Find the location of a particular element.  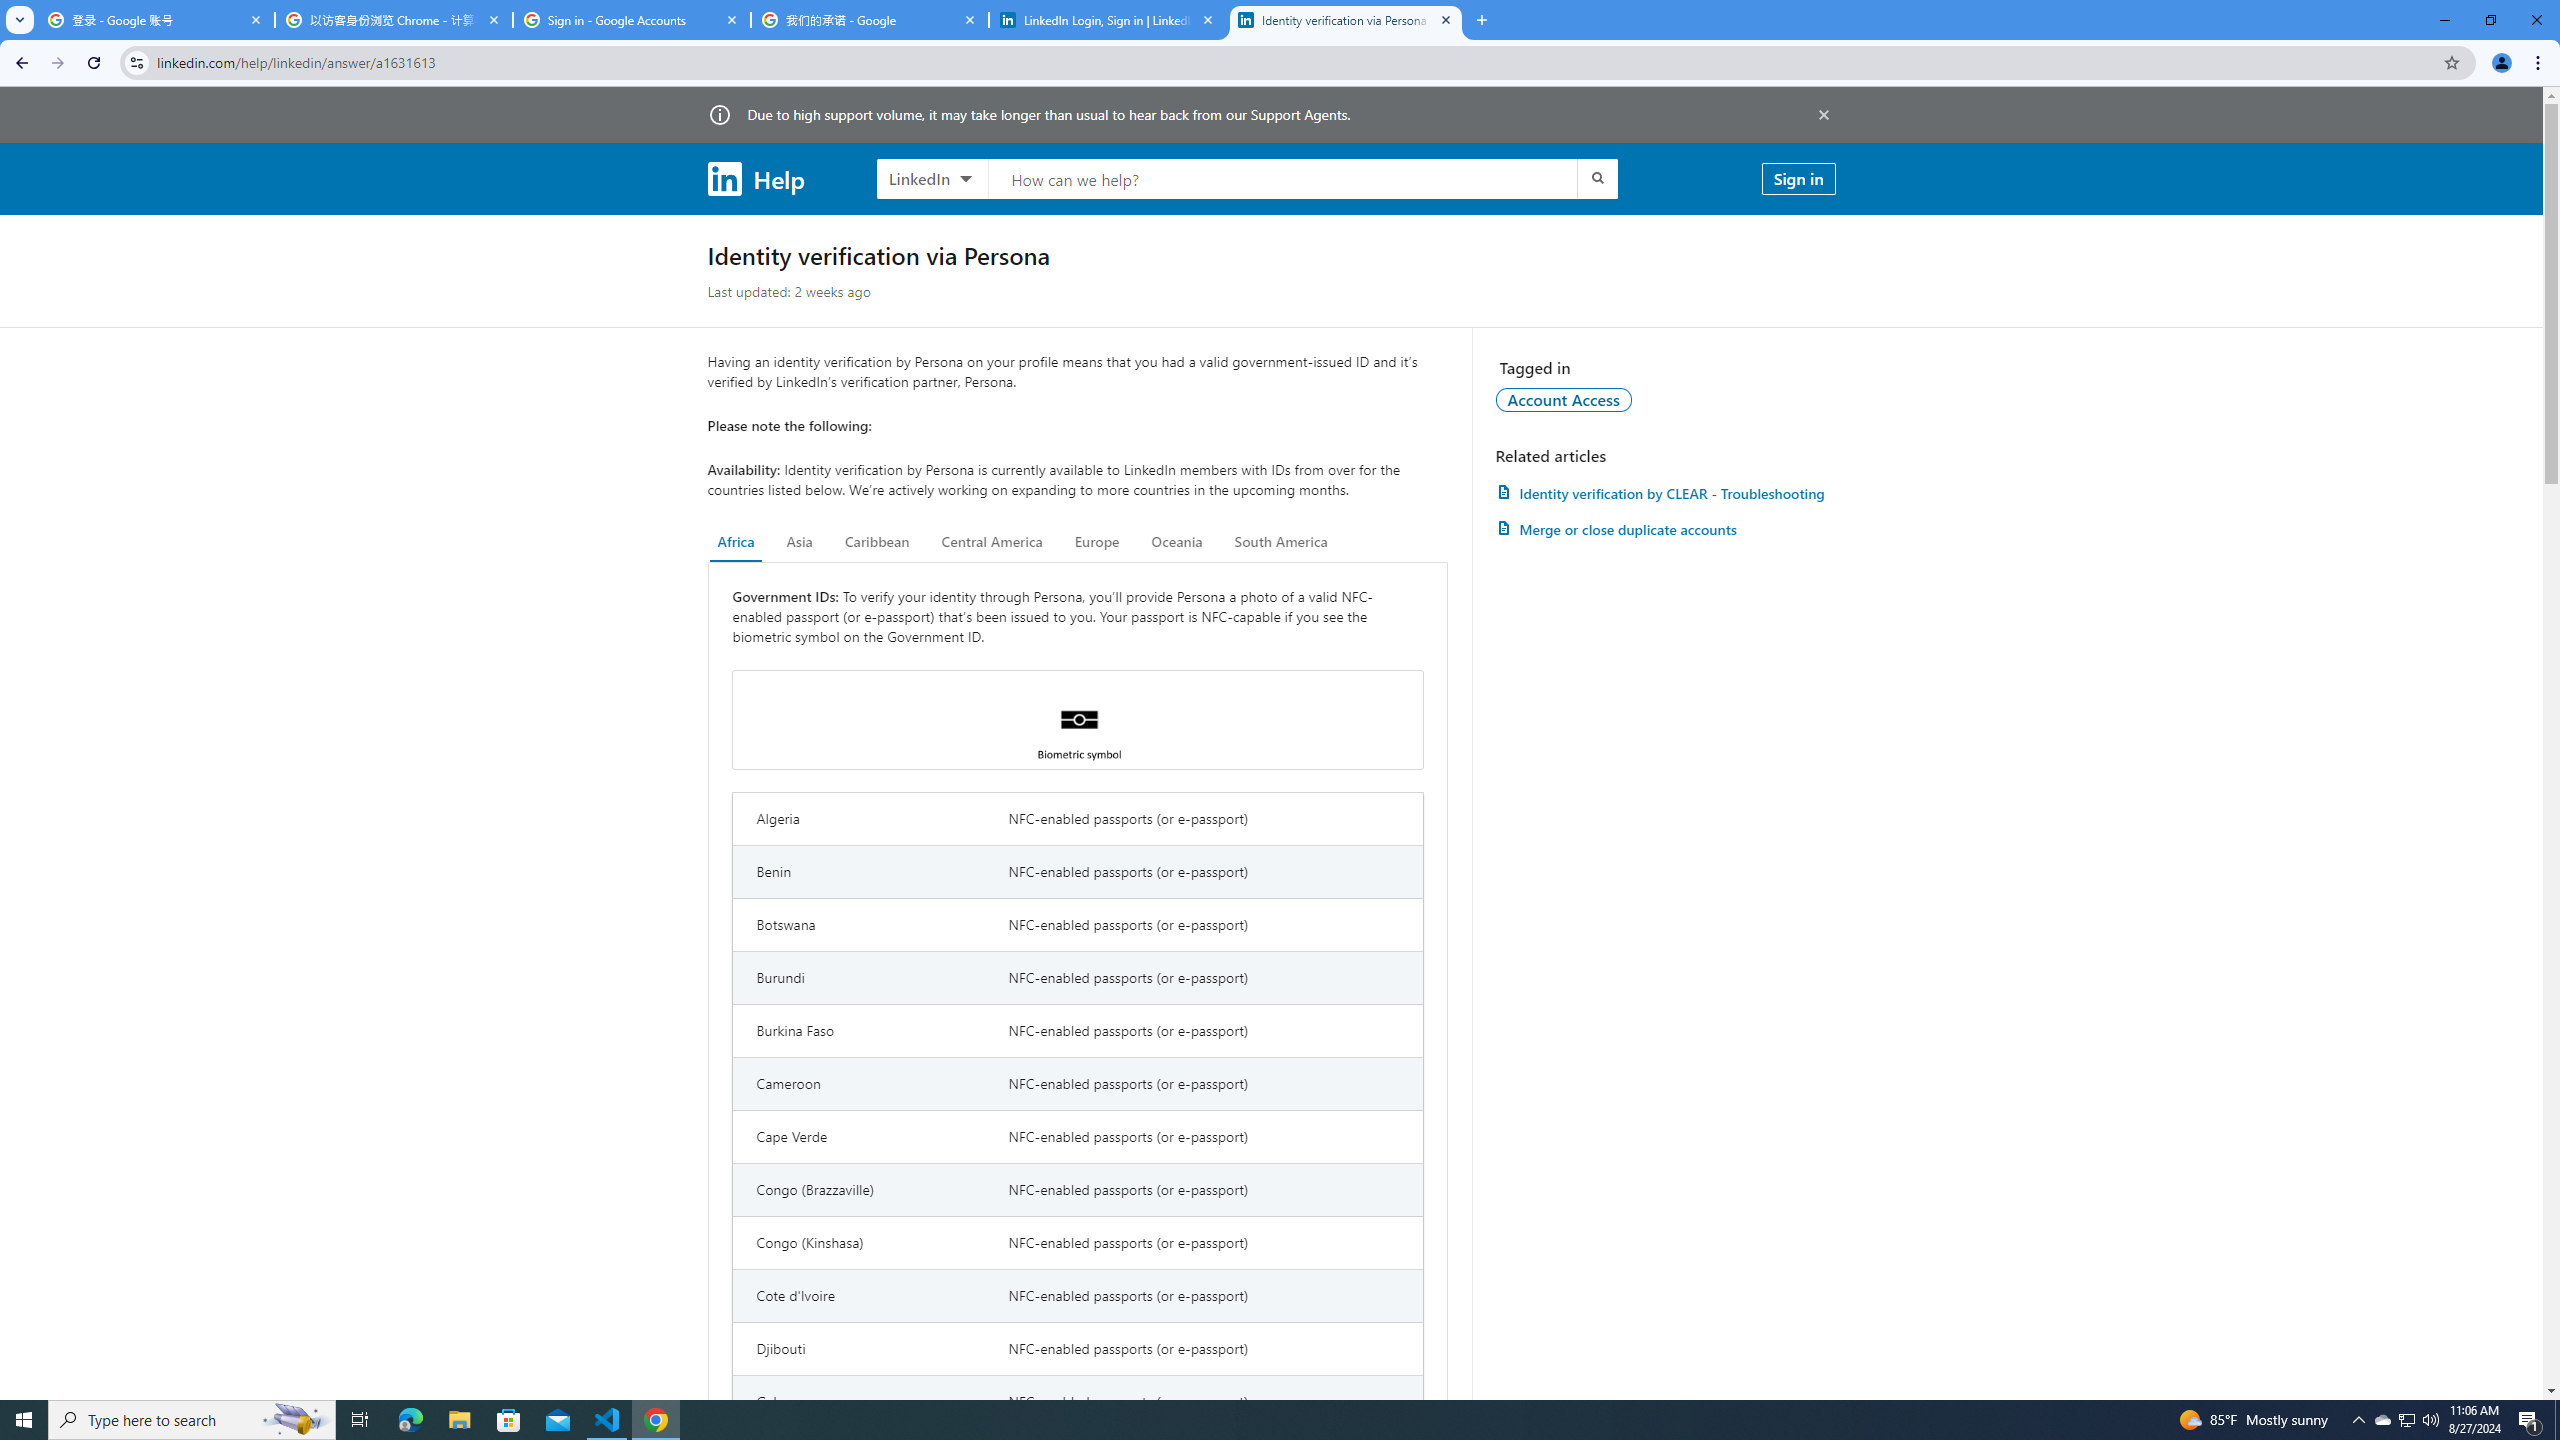

Submit search is located at coordinates (1596, 178).